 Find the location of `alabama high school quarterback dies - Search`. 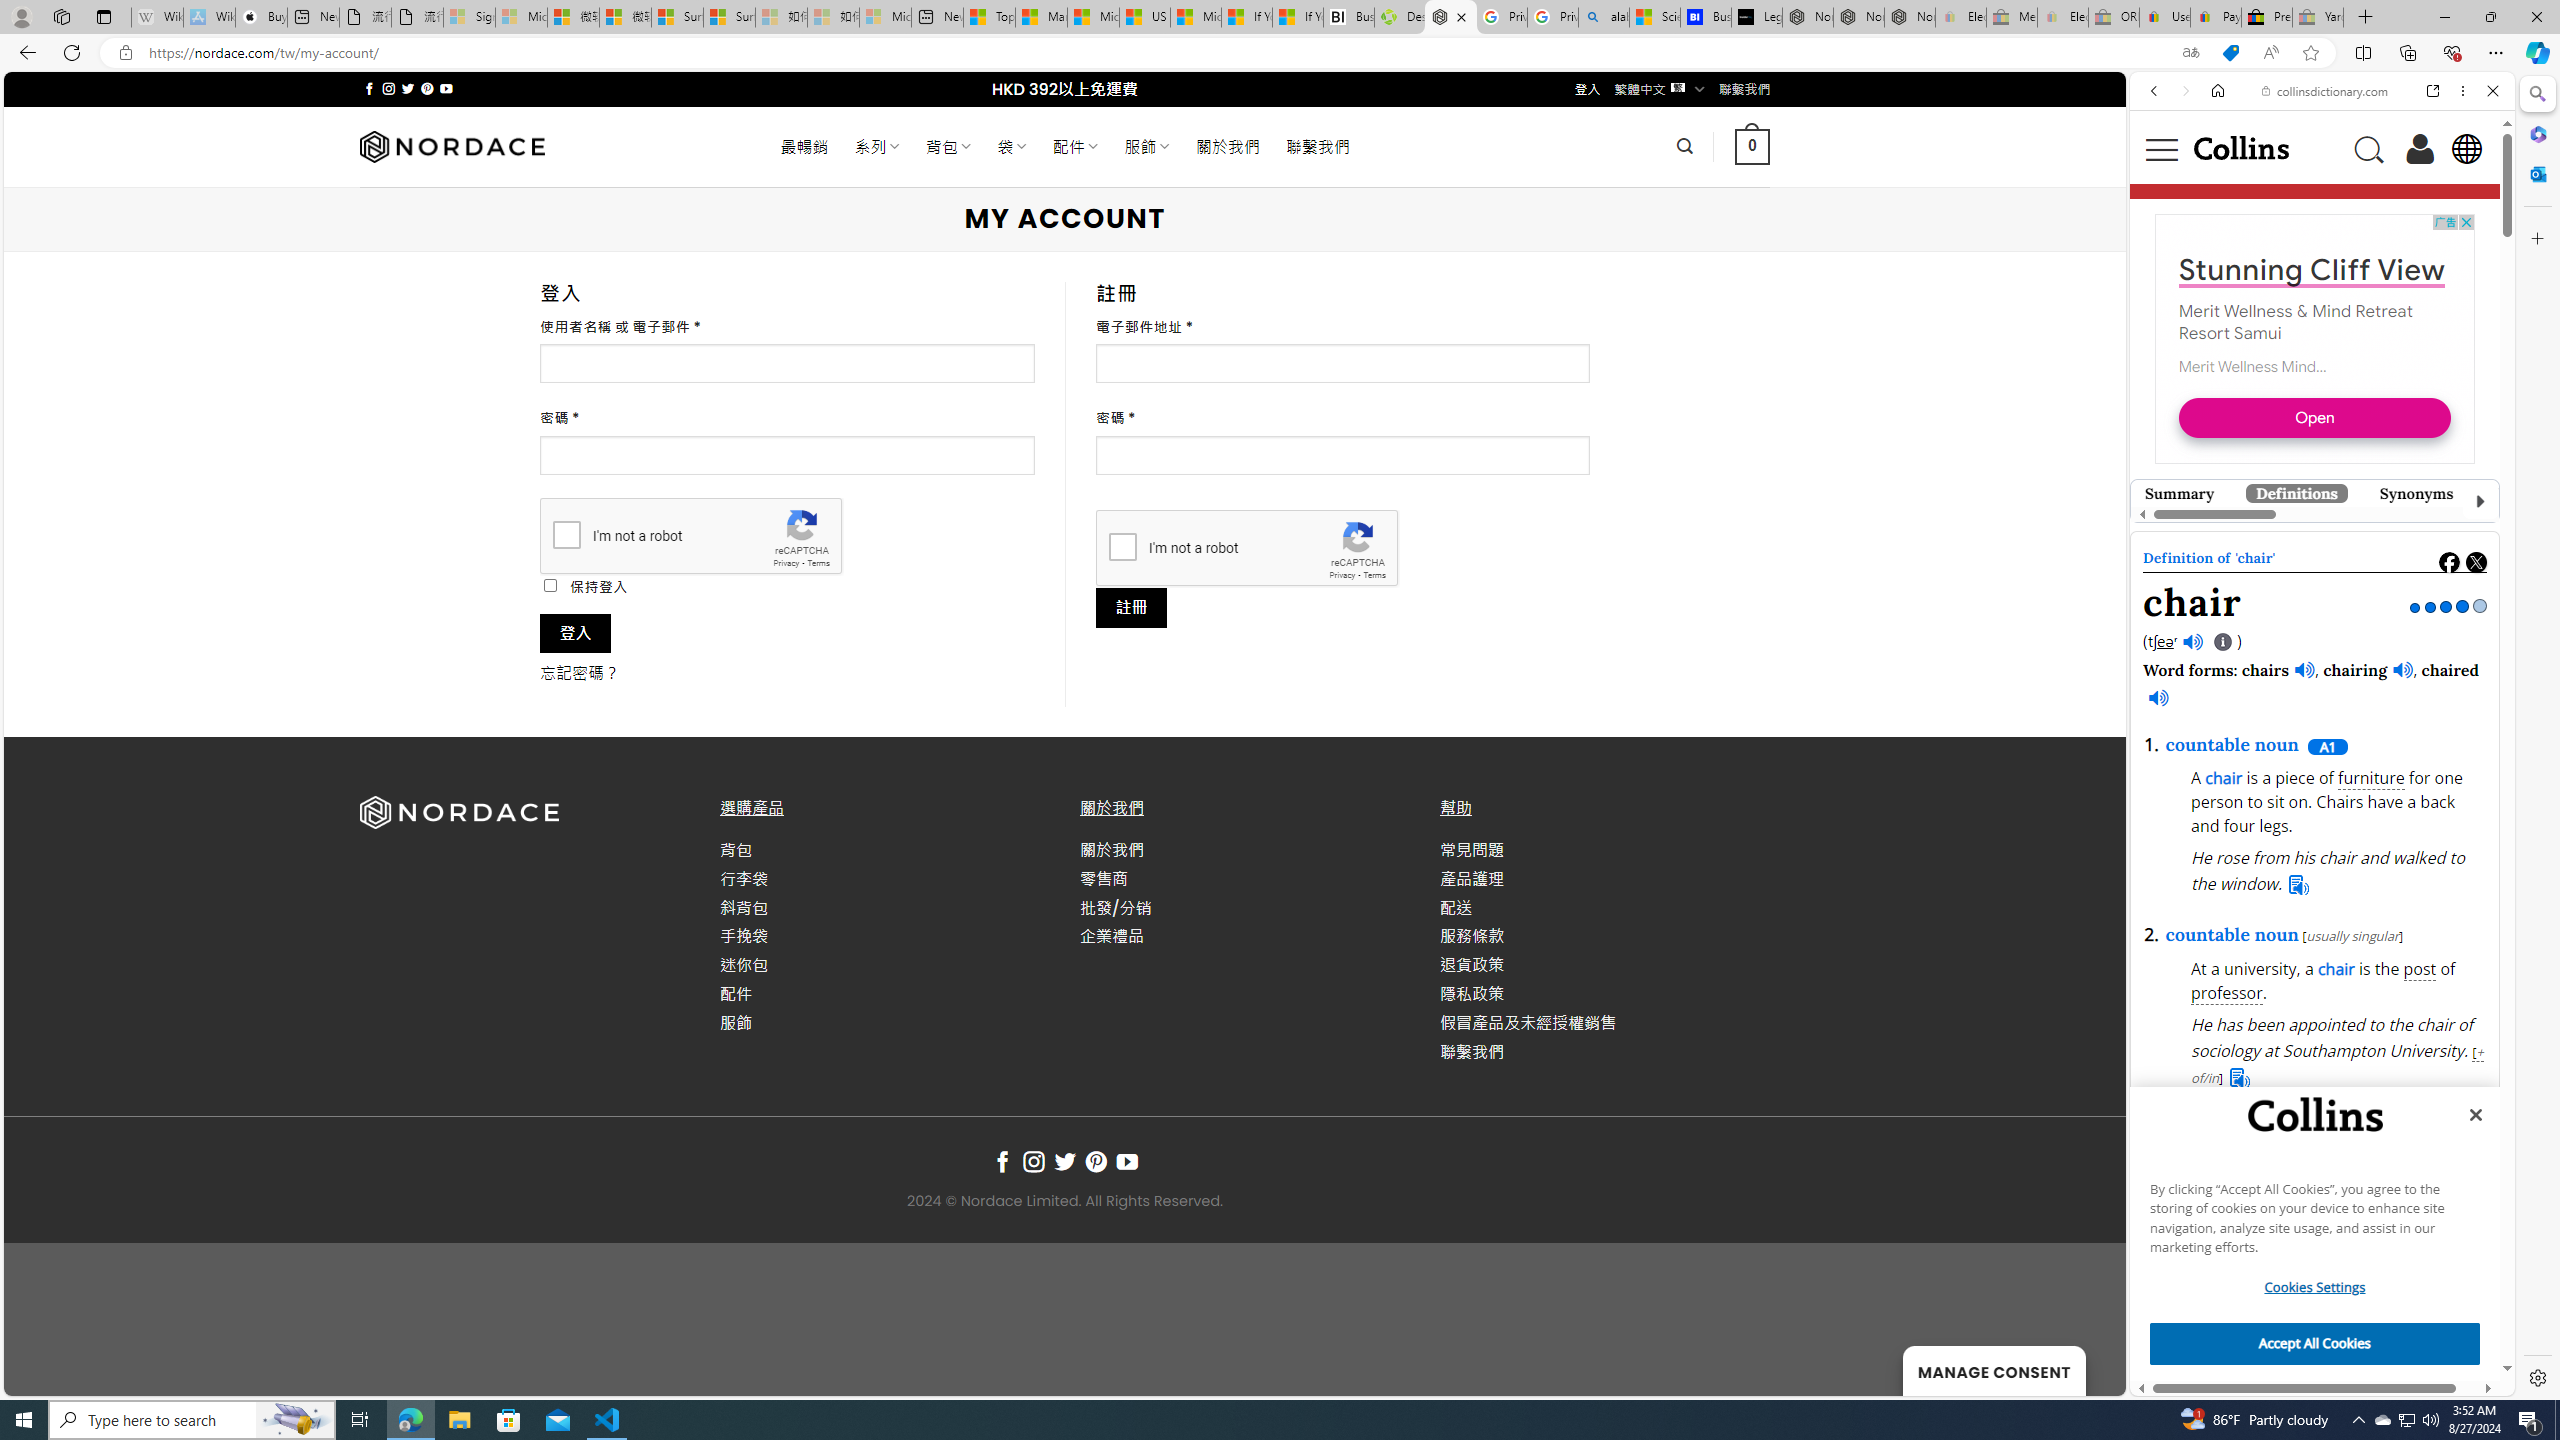

alabama high school quarterback dies - Search is located at coordinates (1604, 17).